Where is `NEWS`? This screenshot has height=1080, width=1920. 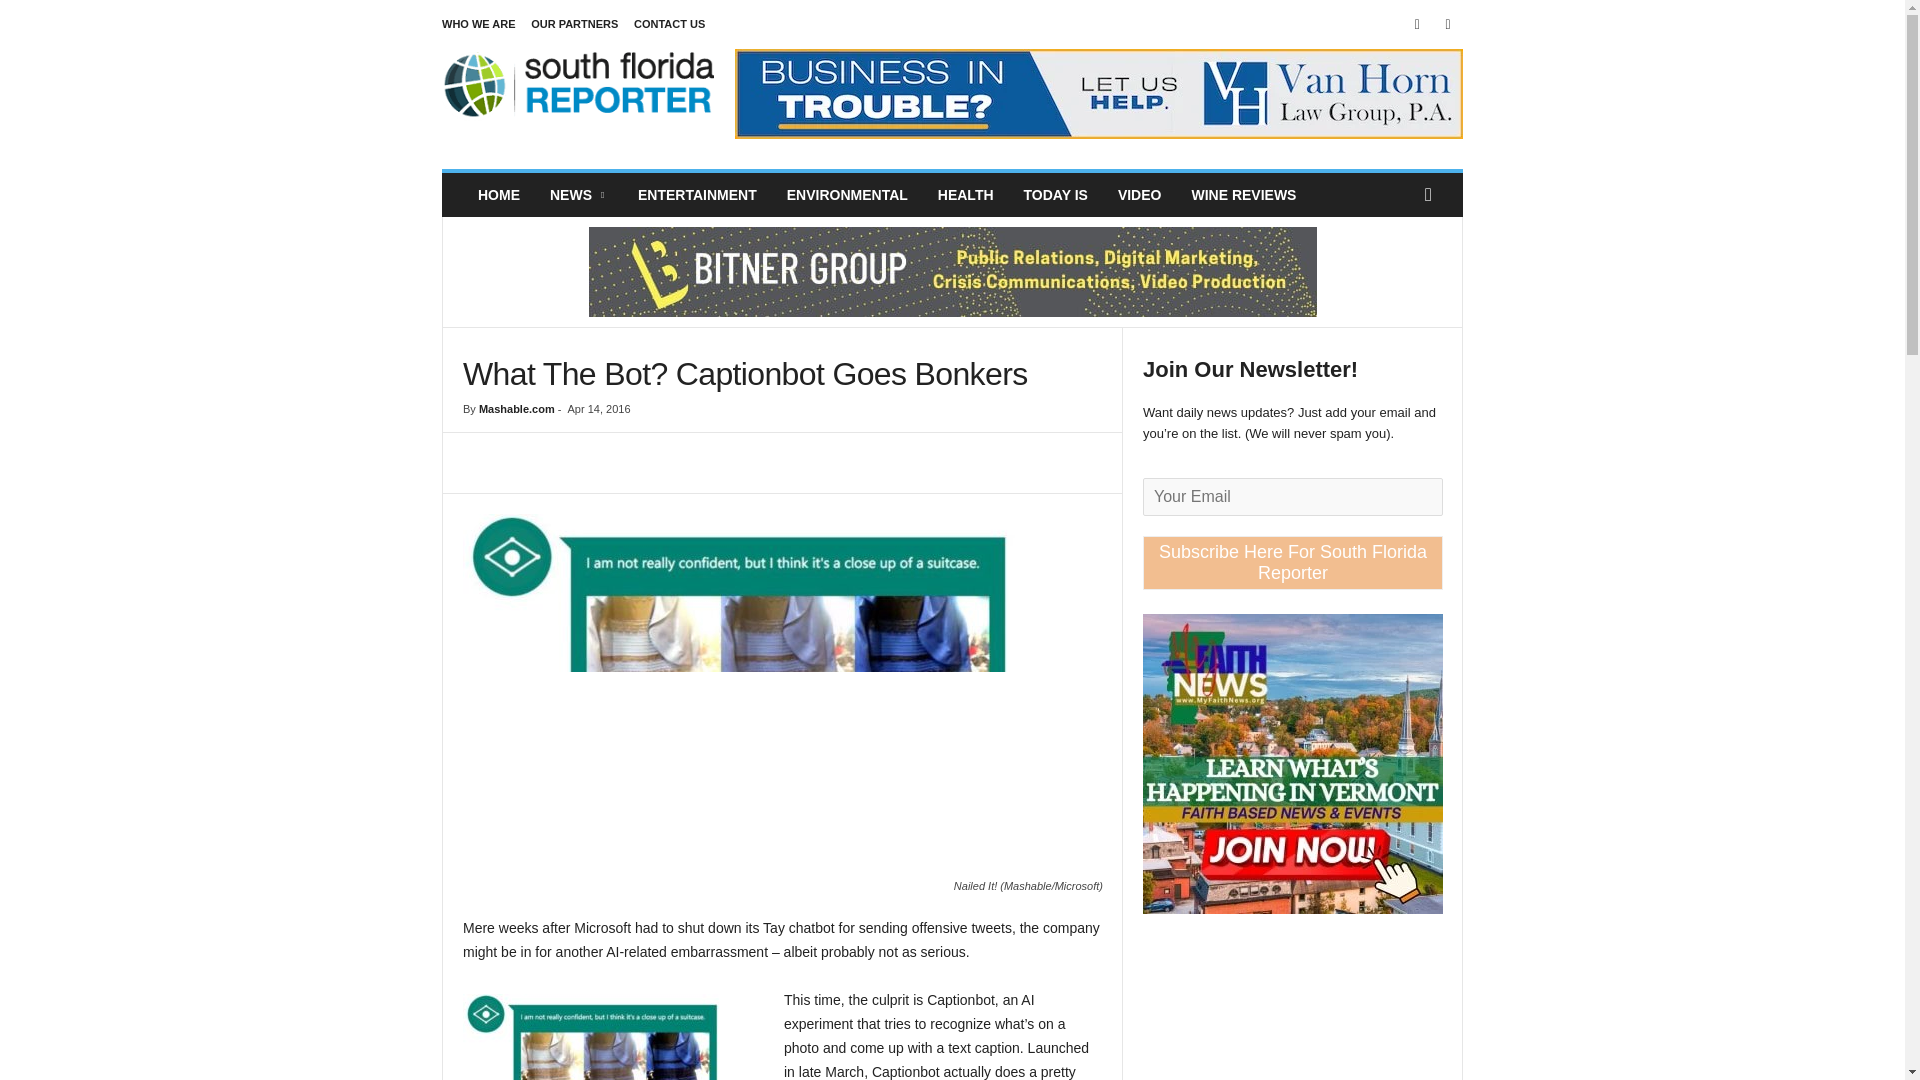
NEWS is located at coordinates (578, 194).